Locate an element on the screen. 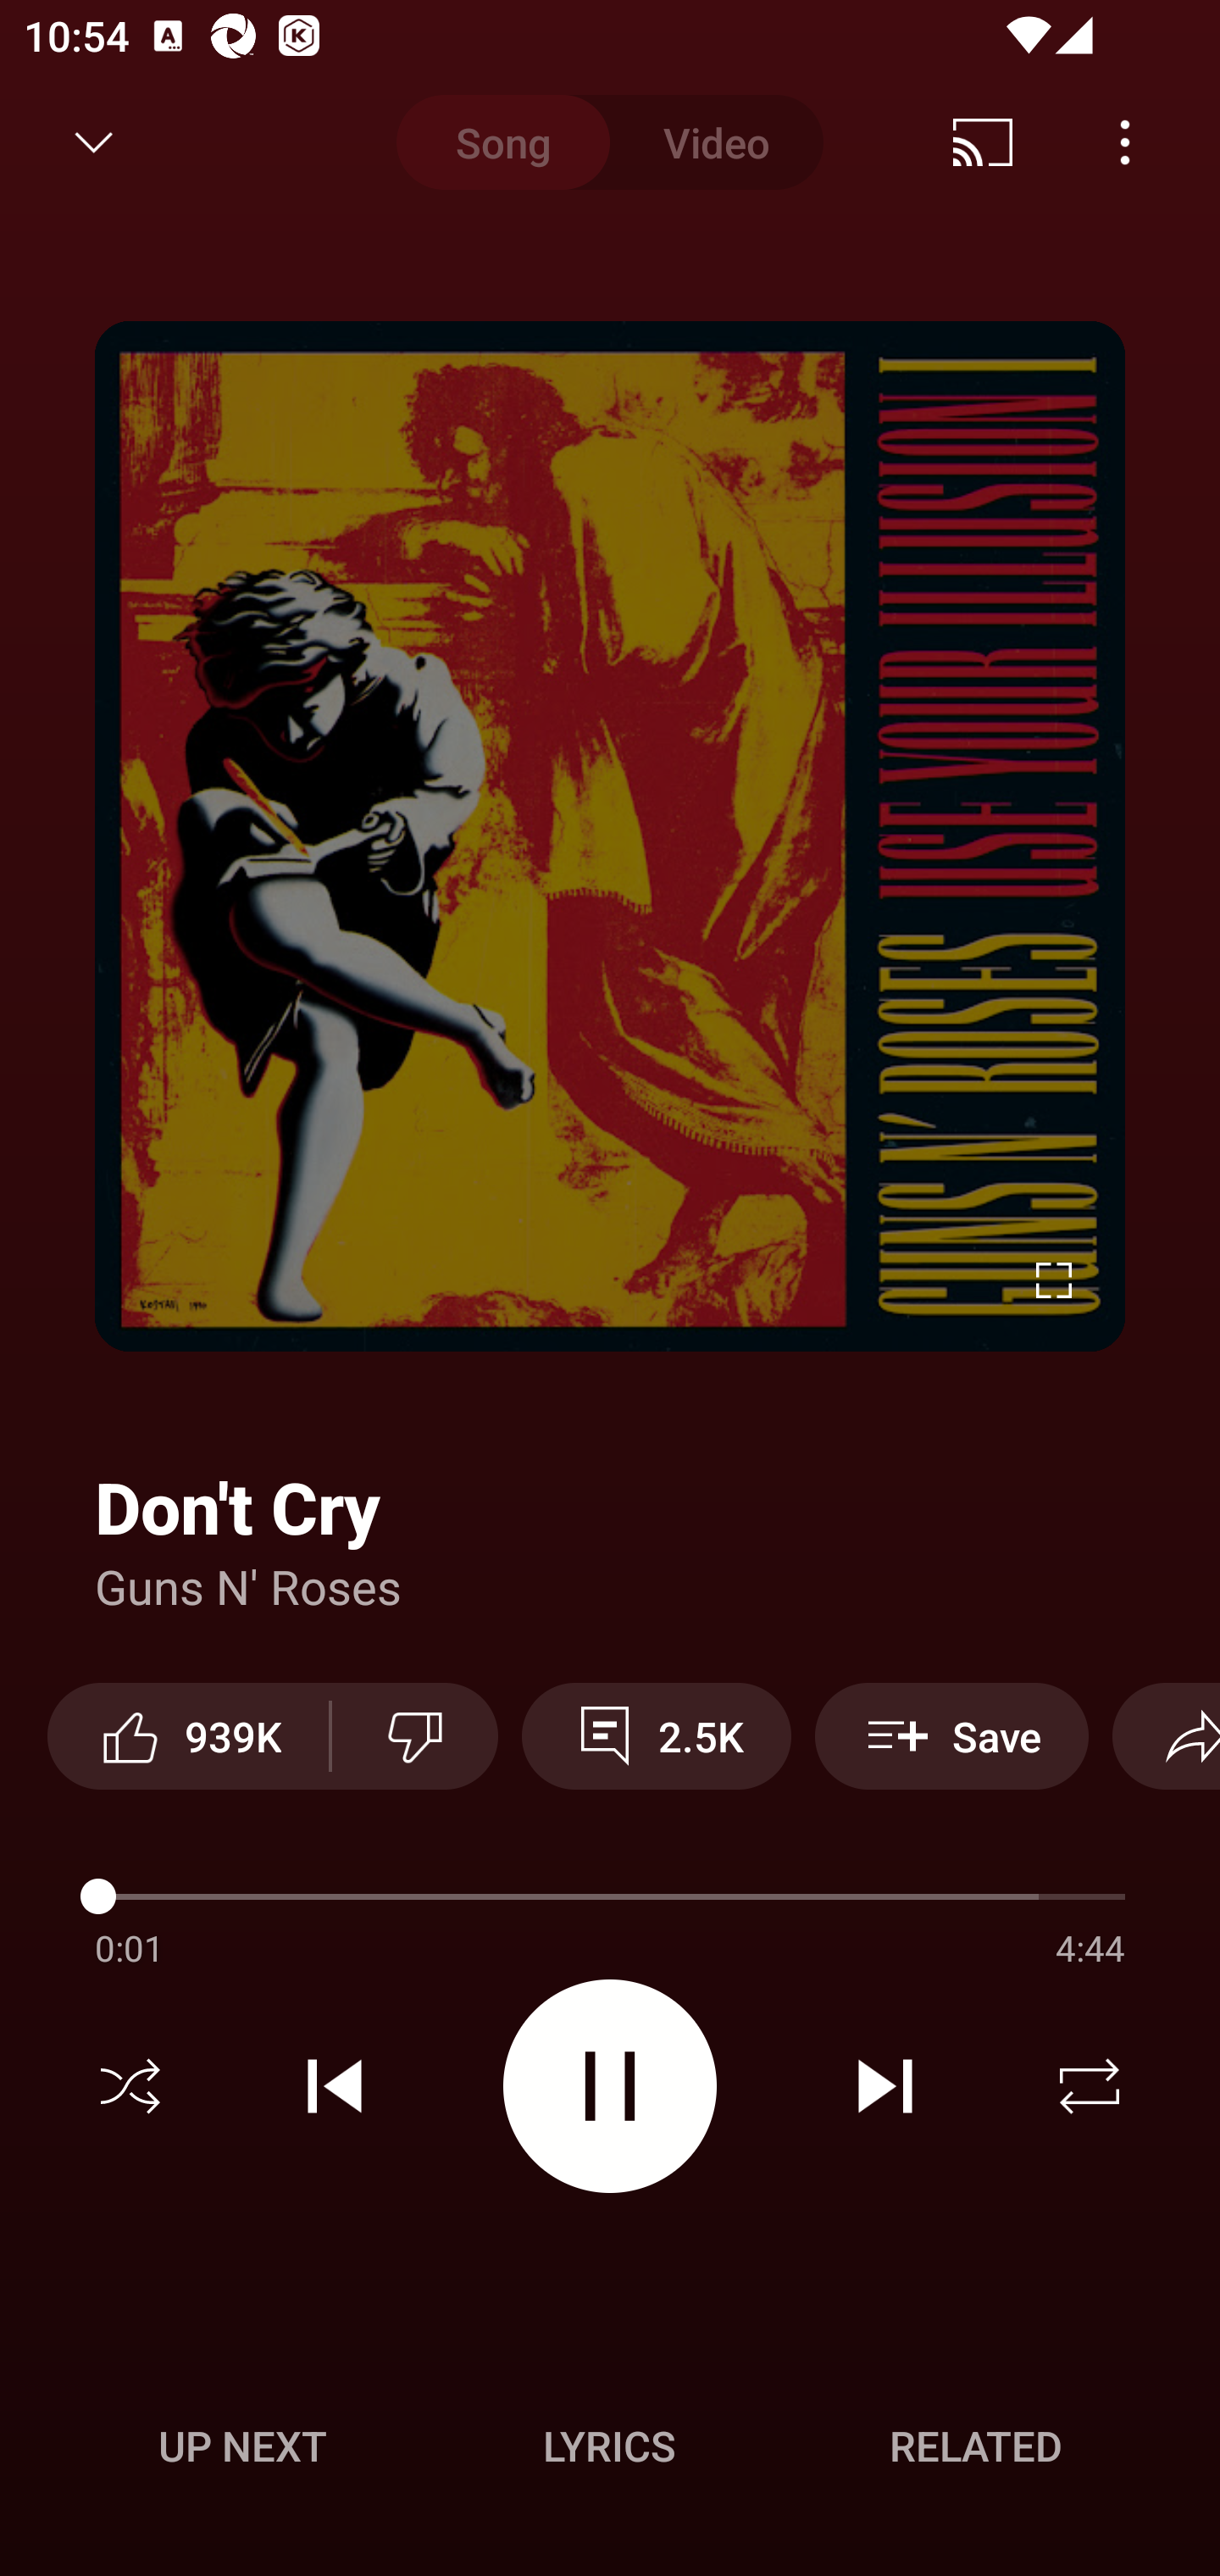 Image resolution: width=1220 pixels, height=2576 pixels. Dislike is located at coordinates (414, 1735).